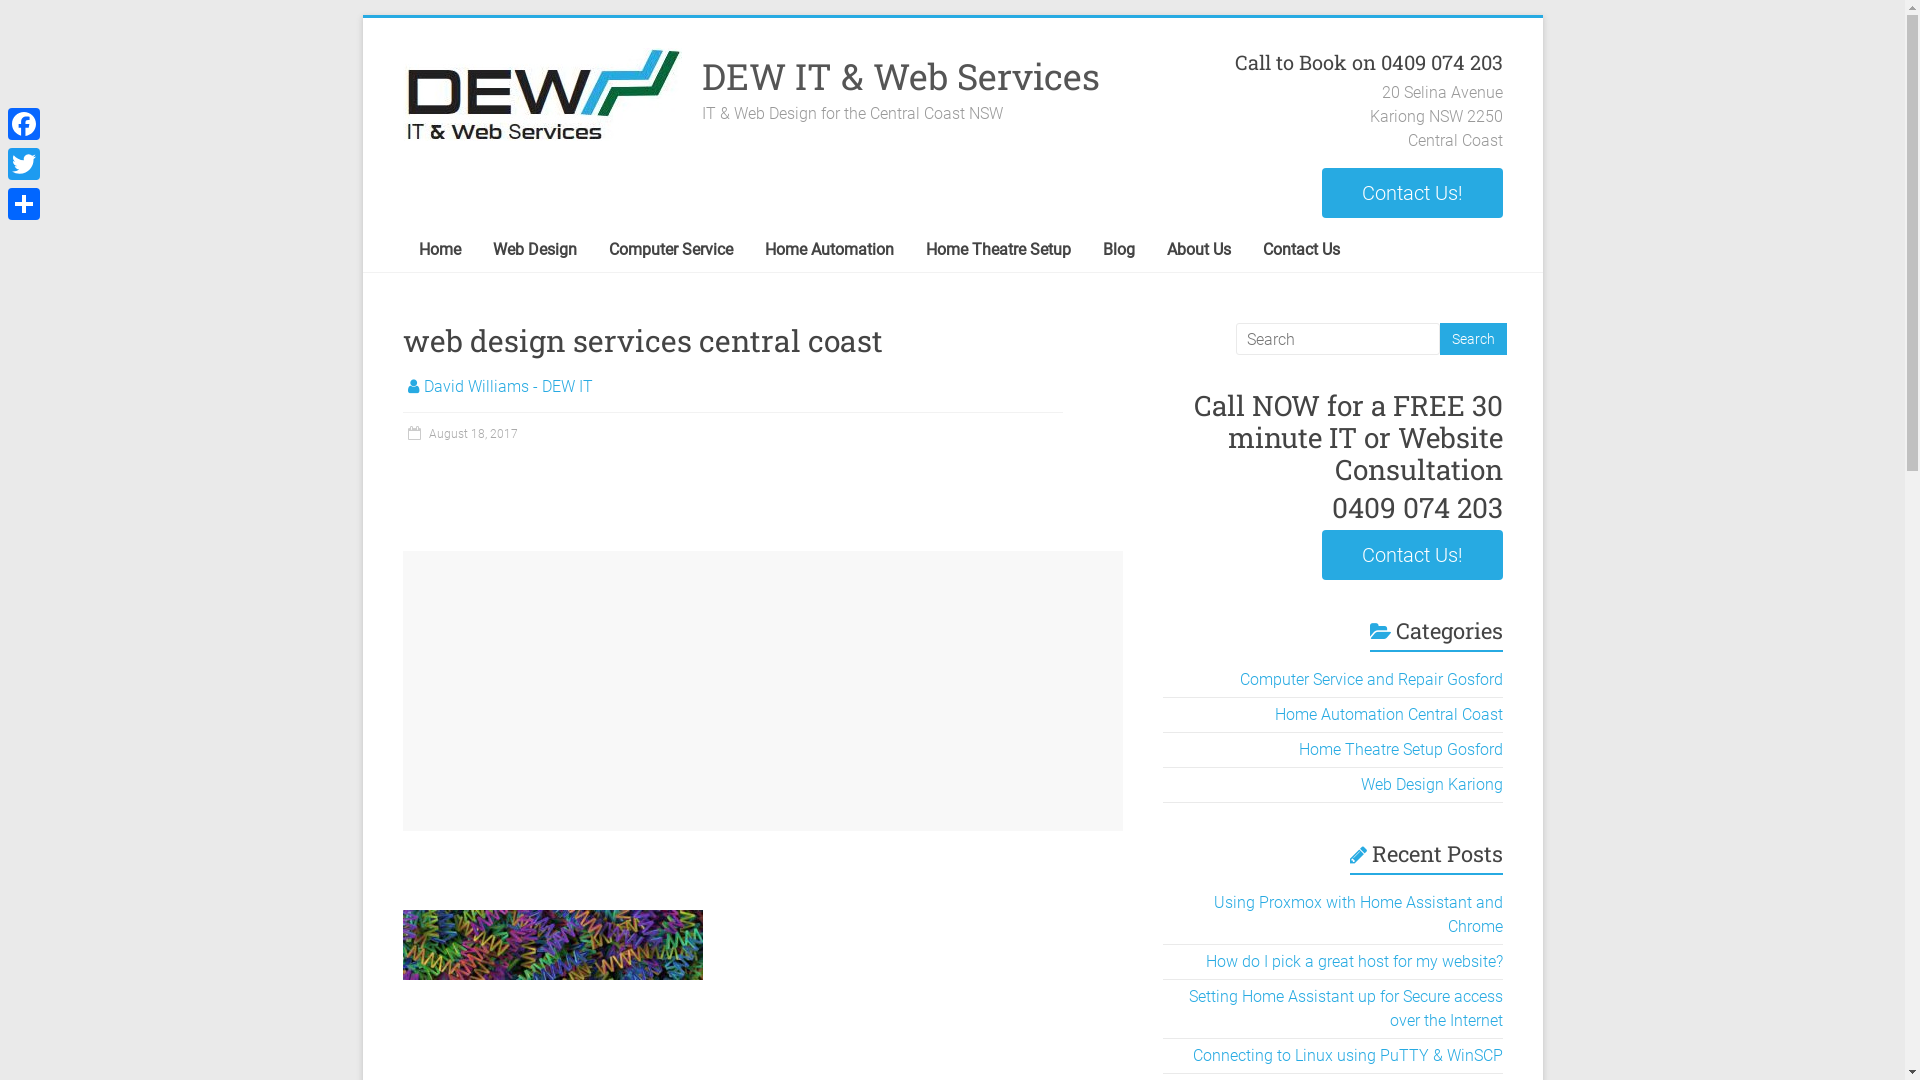 The height and width of the screenshot is (1080, 1920). I want to click on Contact Us!, so click(1412, 193).